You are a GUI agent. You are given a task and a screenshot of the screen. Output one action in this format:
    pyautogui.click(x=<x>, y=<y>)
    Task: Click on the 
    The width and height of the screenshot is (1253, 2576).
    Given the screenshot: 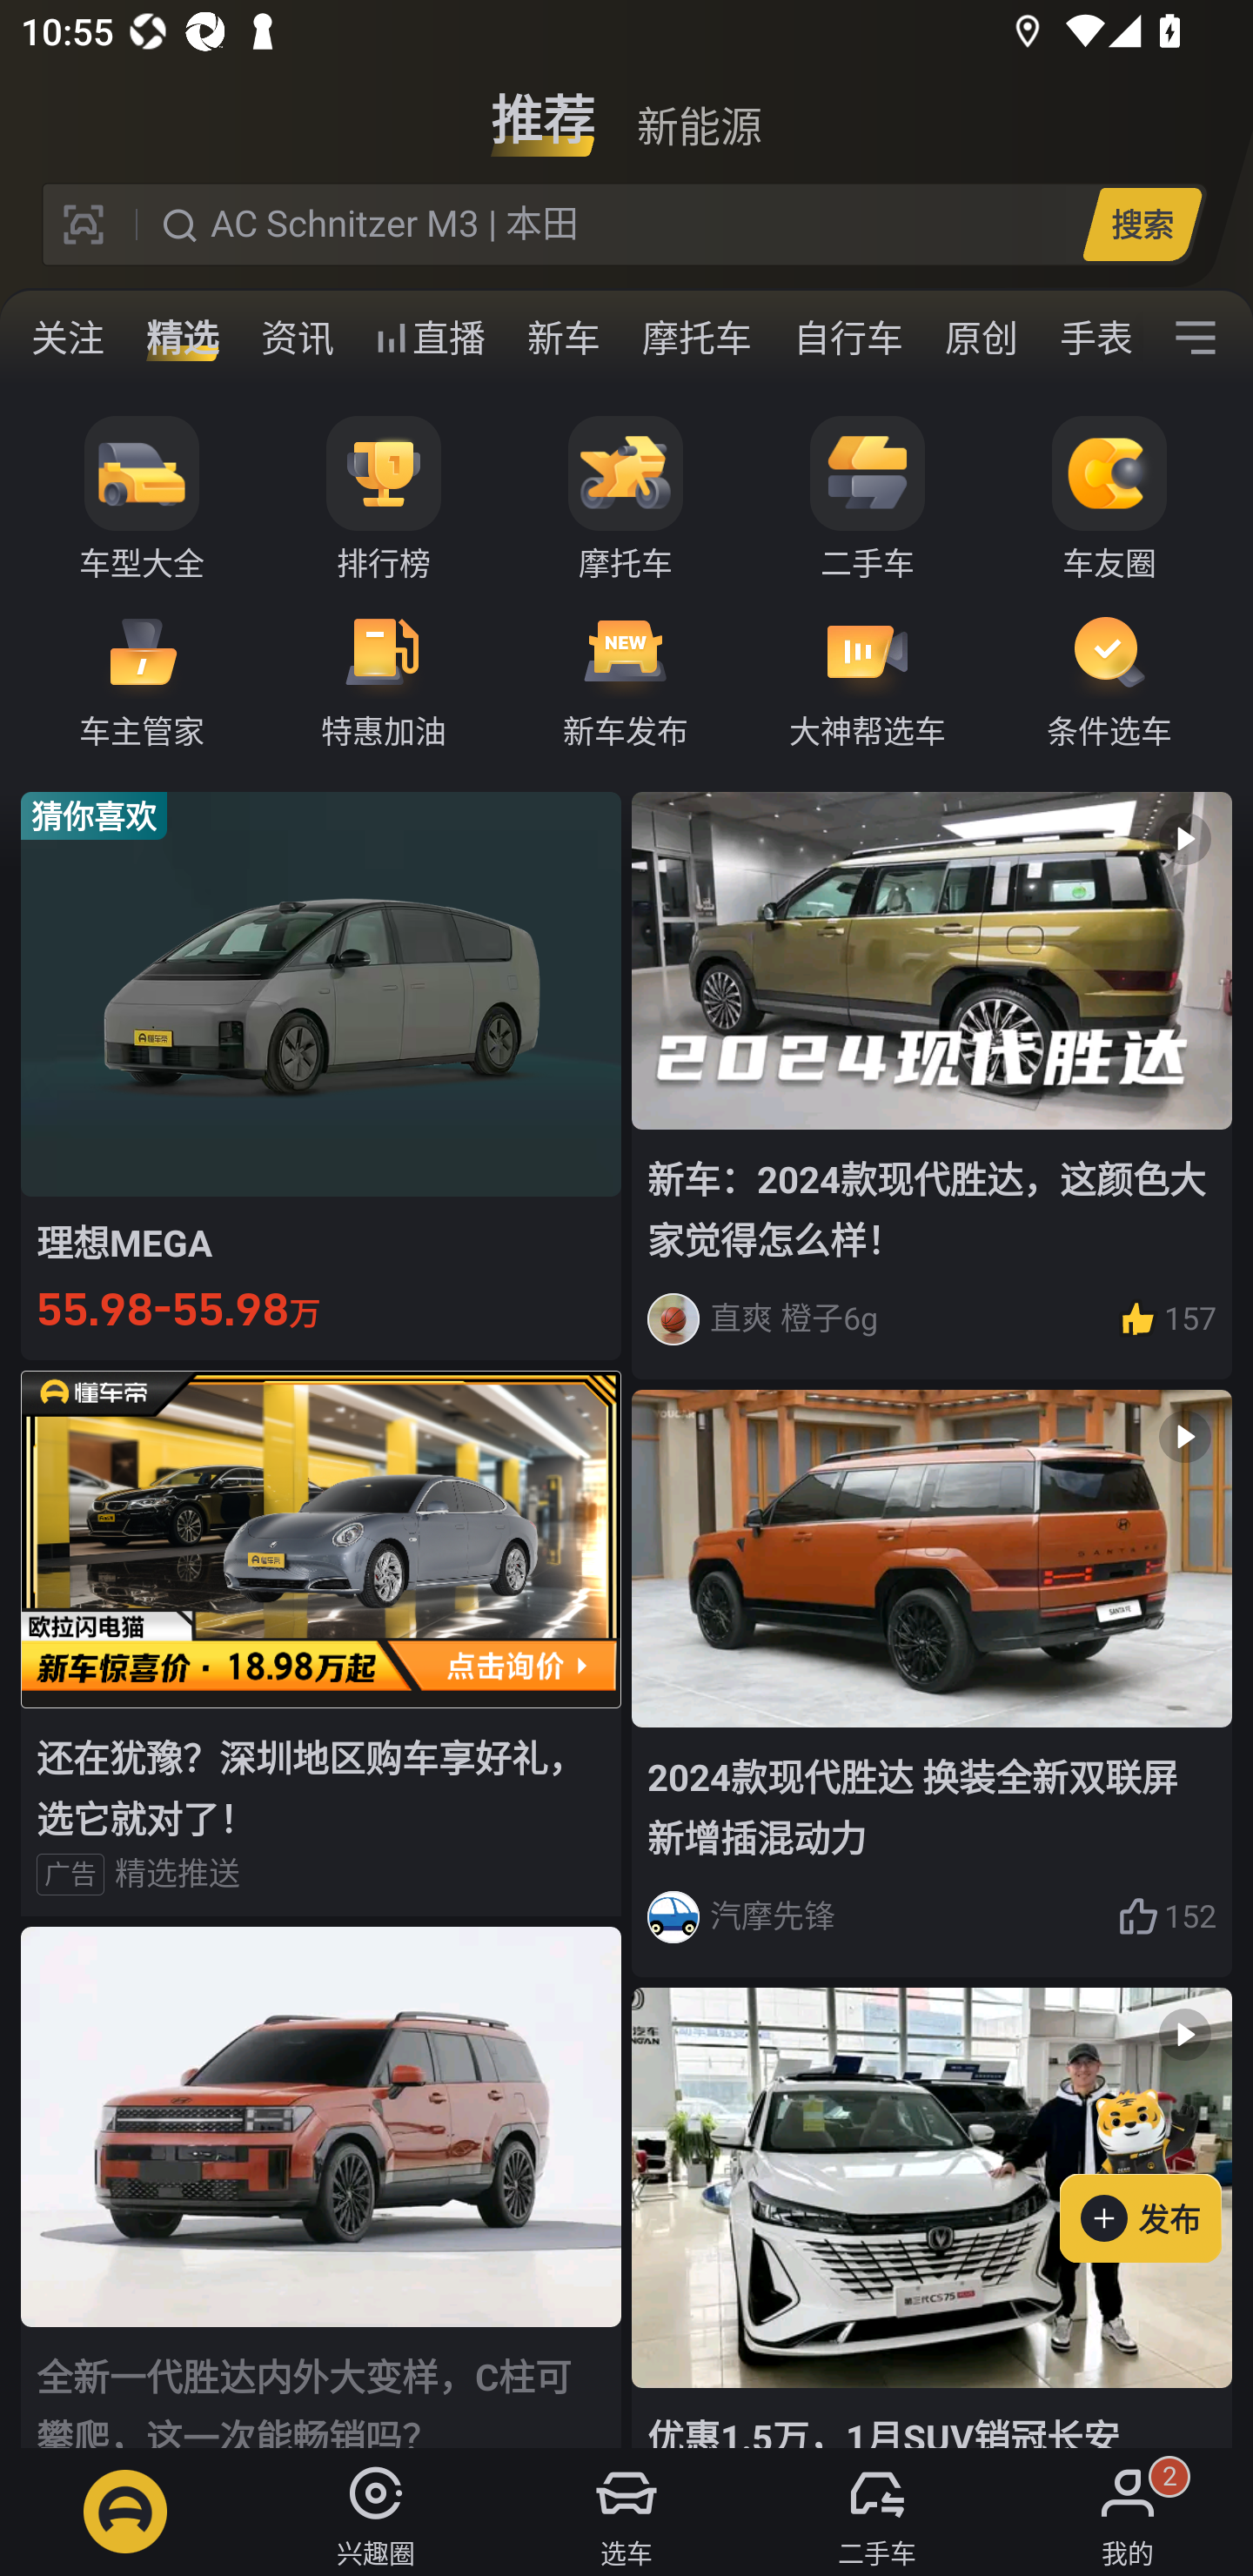 What is the action you would take?
    pyautogui.click(x=1196, y=338)
    